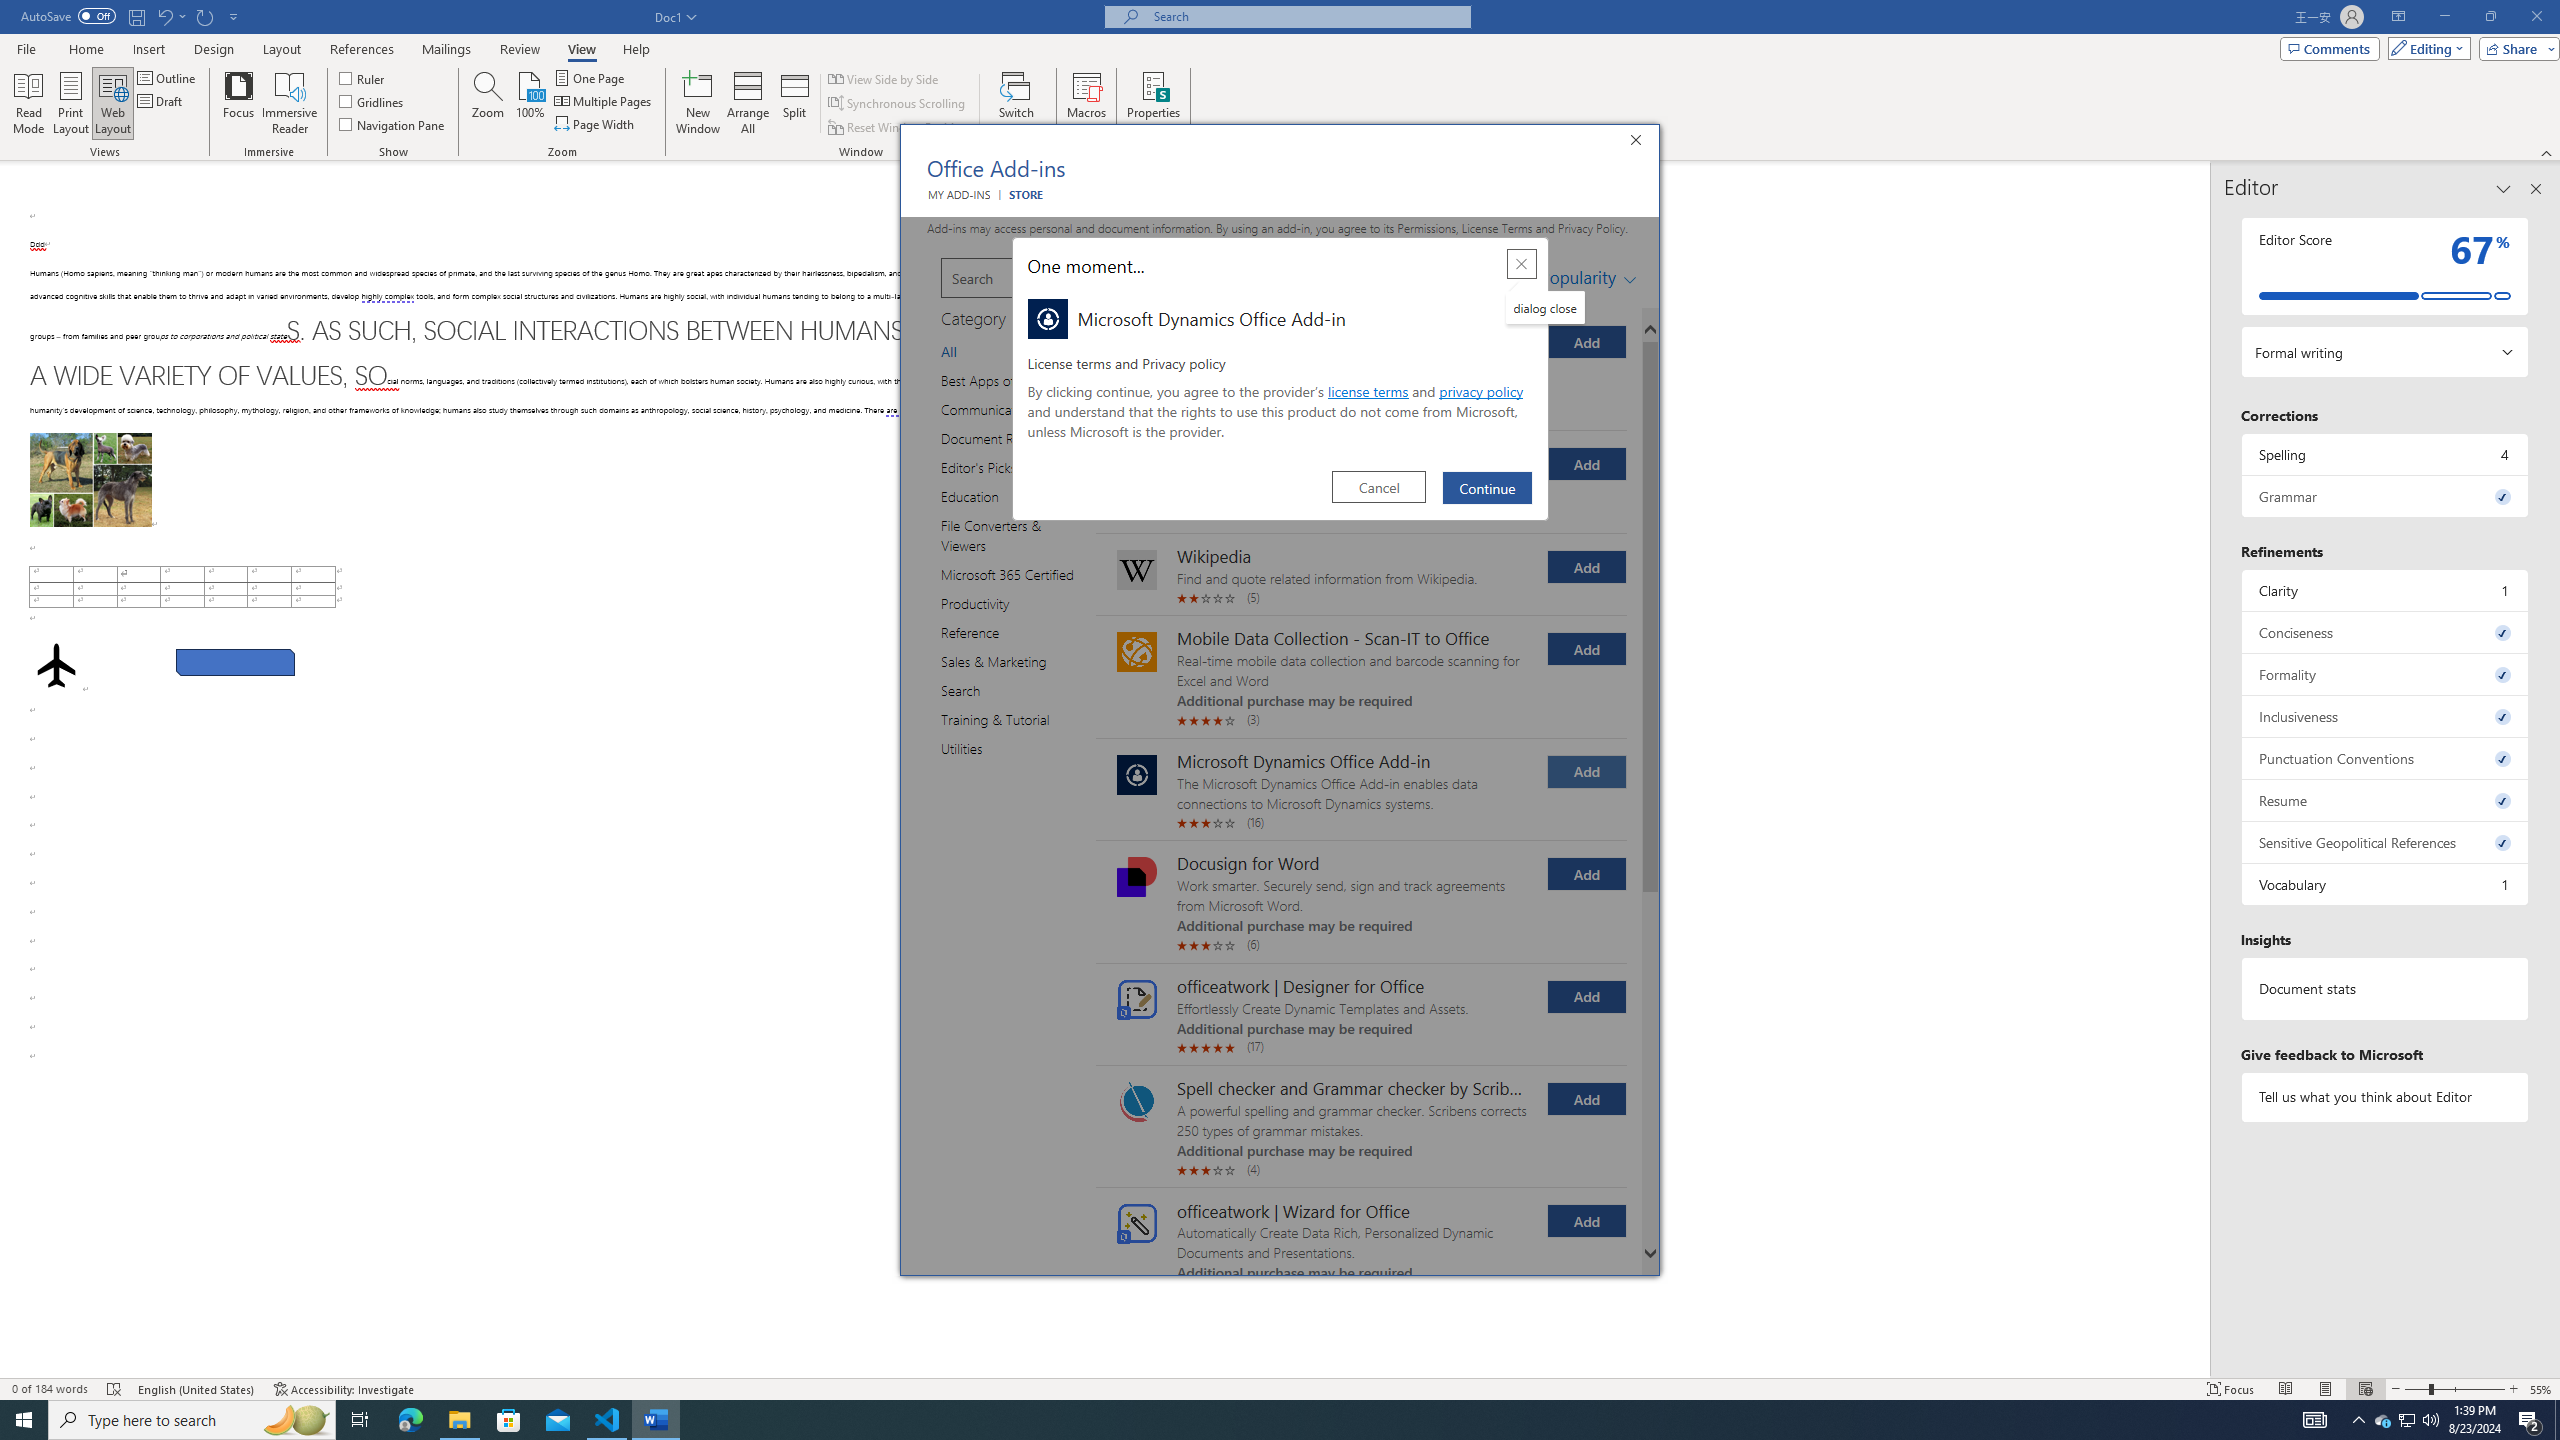 The image size is (2560, 1440). Describe the element at coordinates (595, 124) in the screenshot. I see `Page Width` at that location.